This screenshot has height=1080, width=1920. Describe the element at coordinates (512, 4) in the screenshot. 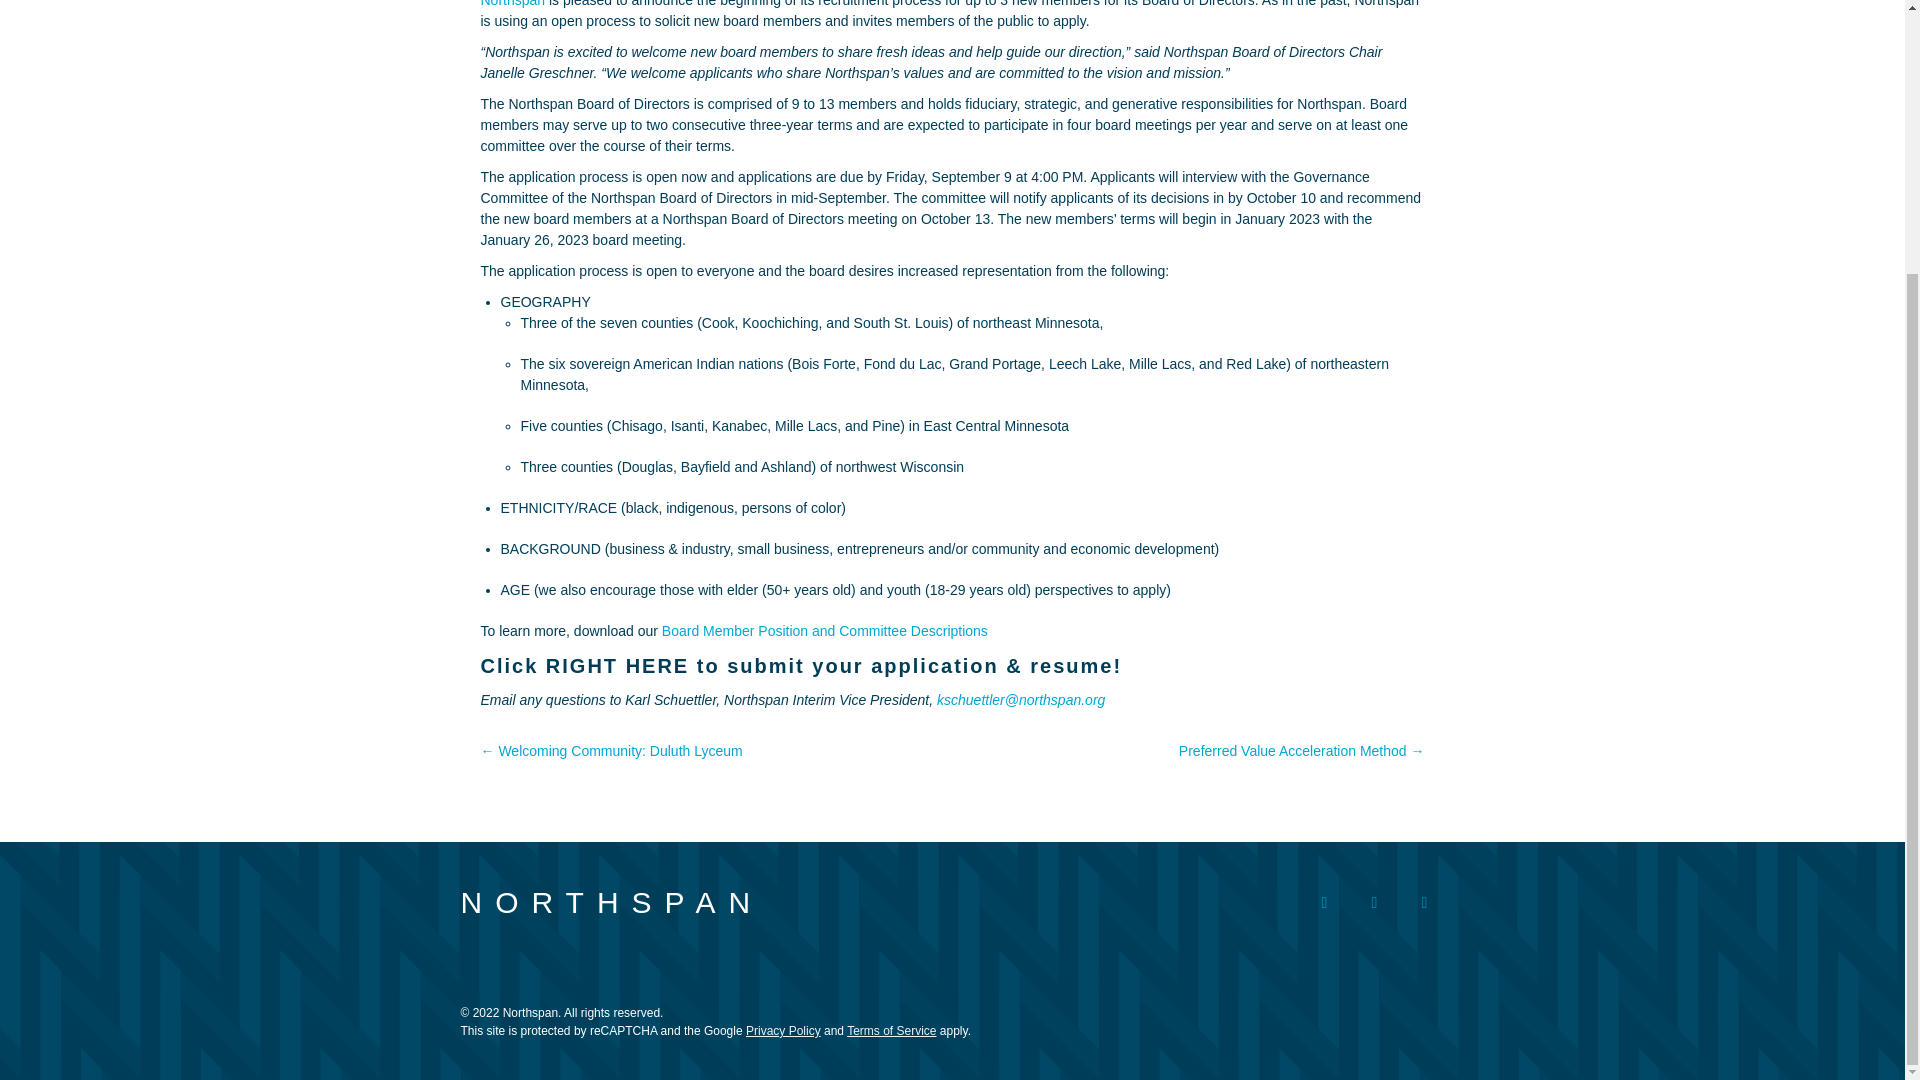

I see `Northspan` at that location.